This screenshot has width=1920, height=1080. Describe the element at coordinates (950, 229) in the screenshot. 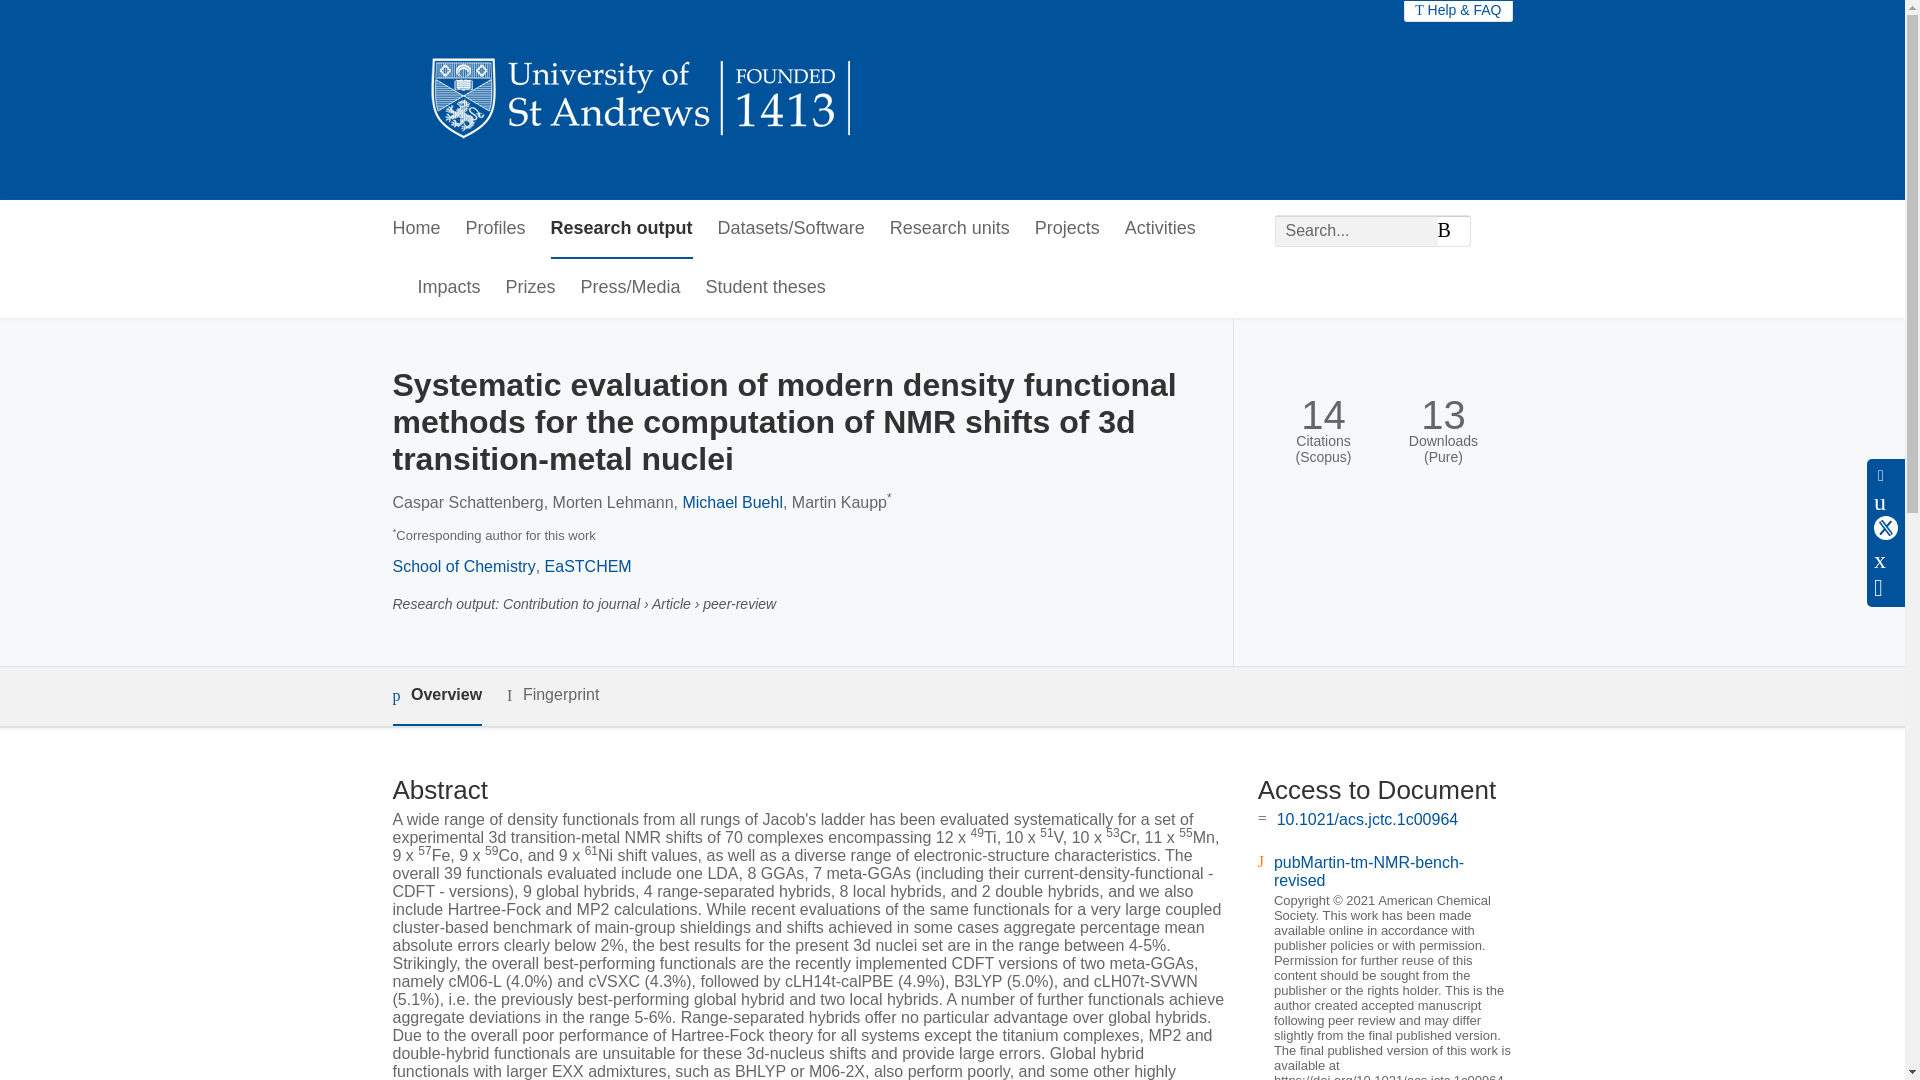

I see `Research units` at that location.